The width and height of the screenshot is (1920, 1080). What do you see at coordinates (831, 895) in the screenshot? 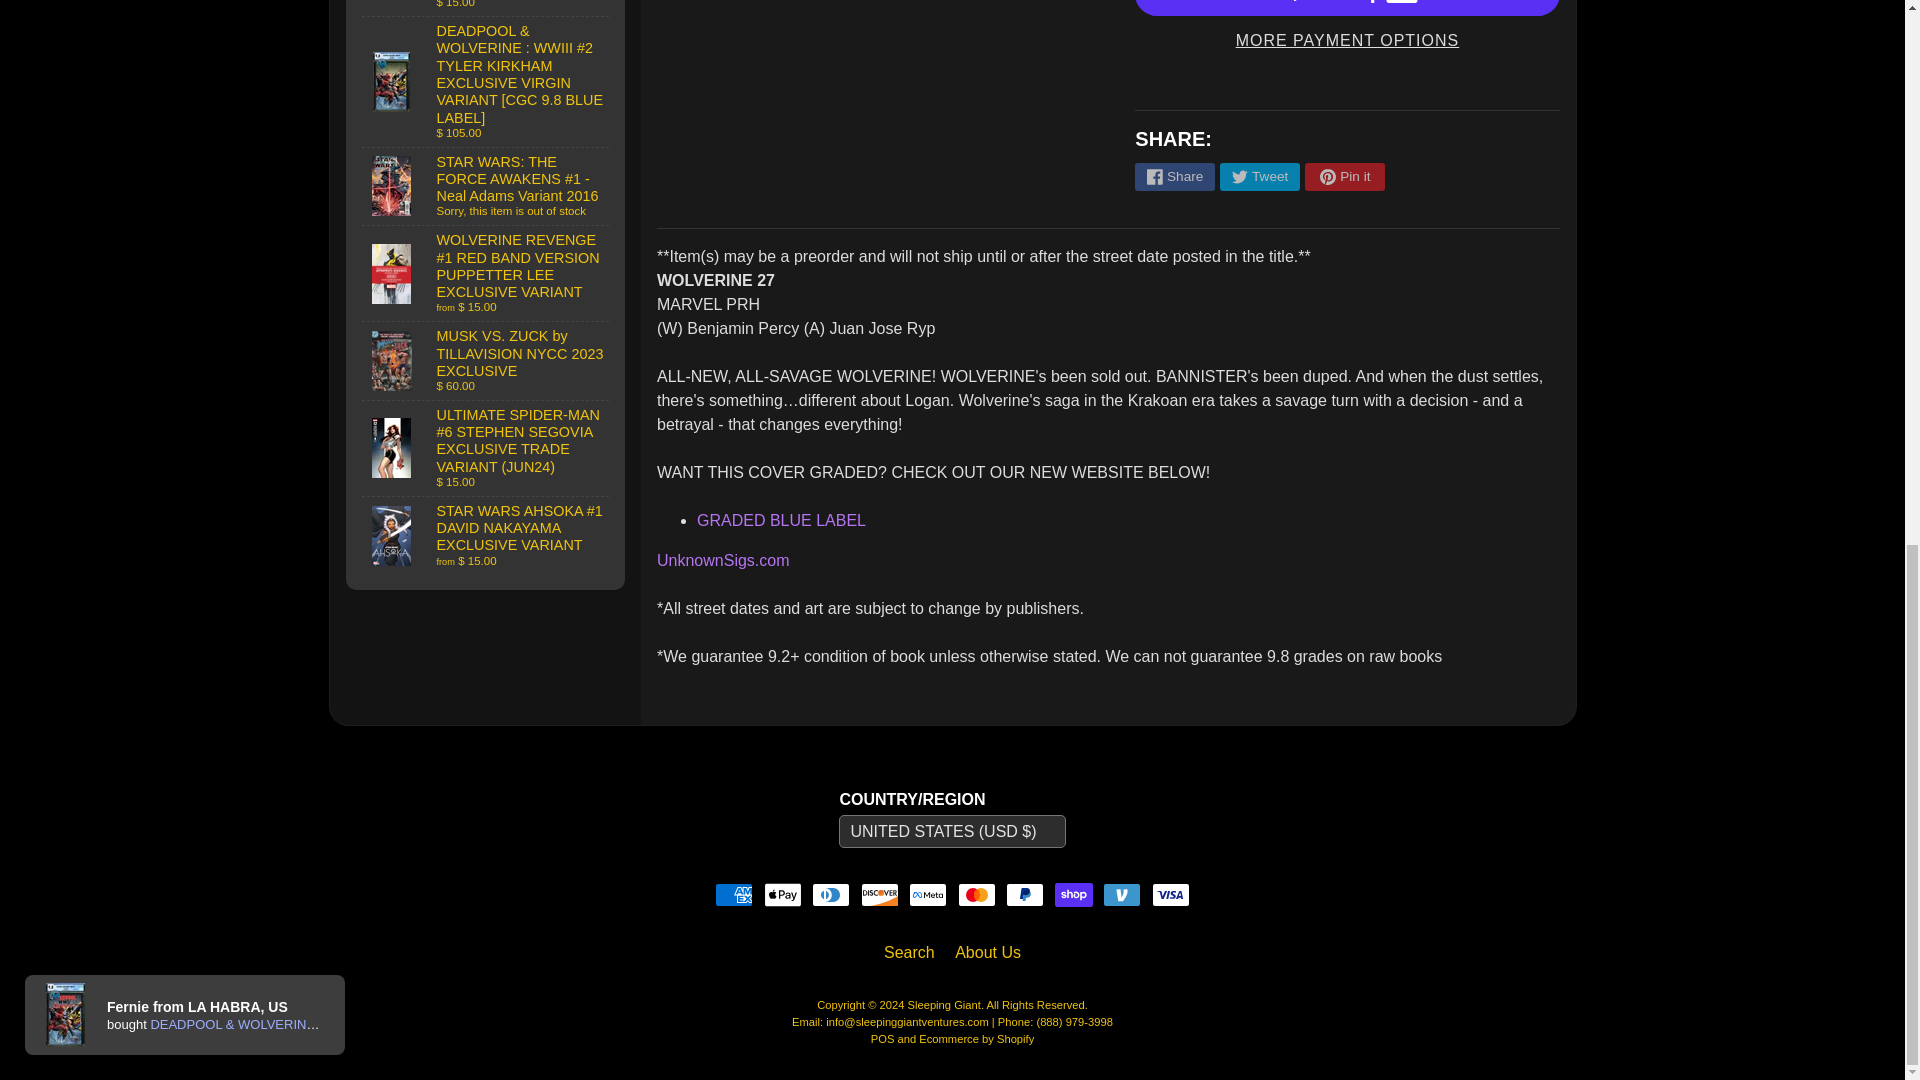
I see `Diners Club` at bounding box center [831, 895].